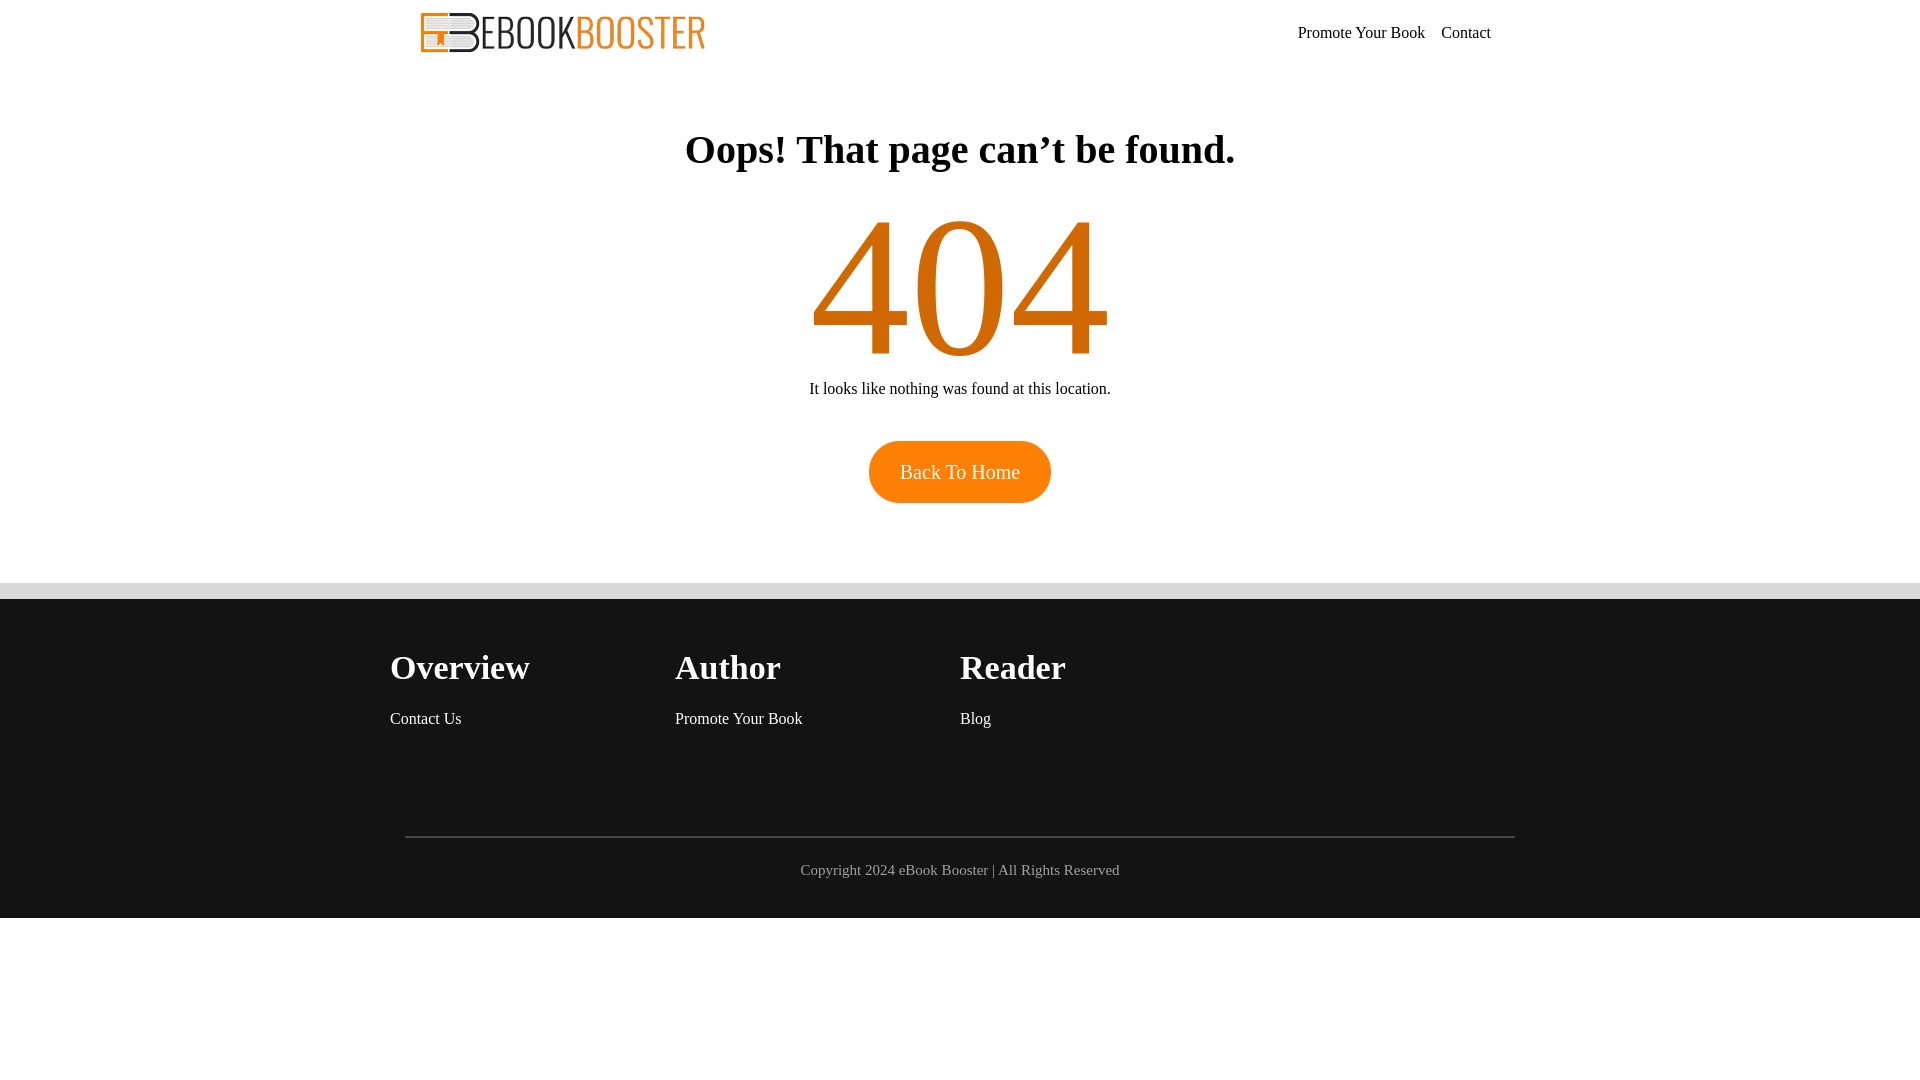  Describe the element at coordinates (738, 718) in the screenshot. I see `Promote Your Book` at that location.